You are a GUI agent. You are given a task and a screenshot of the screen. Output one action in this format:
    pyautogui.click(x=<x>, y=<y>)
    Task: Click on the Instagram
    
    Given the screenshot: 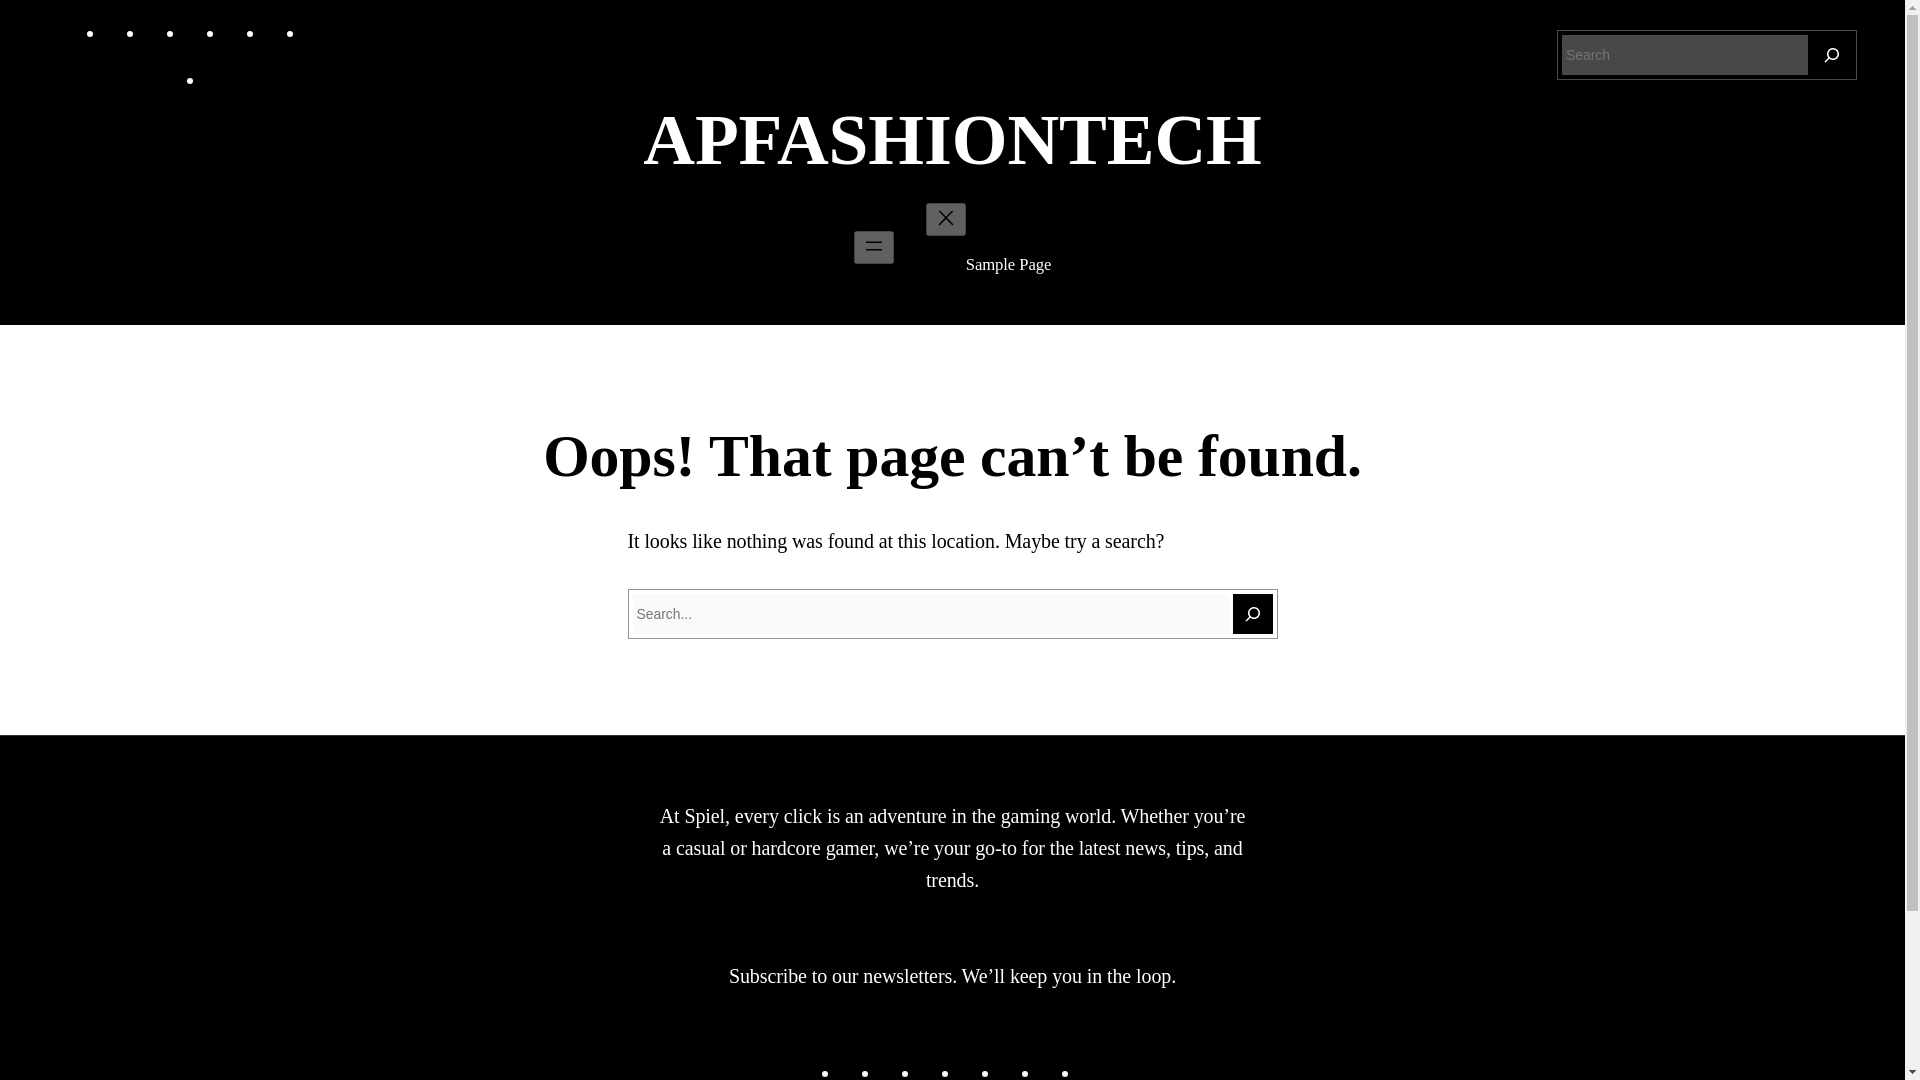 What is the action you would take?
    pyautogui.click(x=892, y=1070)
    